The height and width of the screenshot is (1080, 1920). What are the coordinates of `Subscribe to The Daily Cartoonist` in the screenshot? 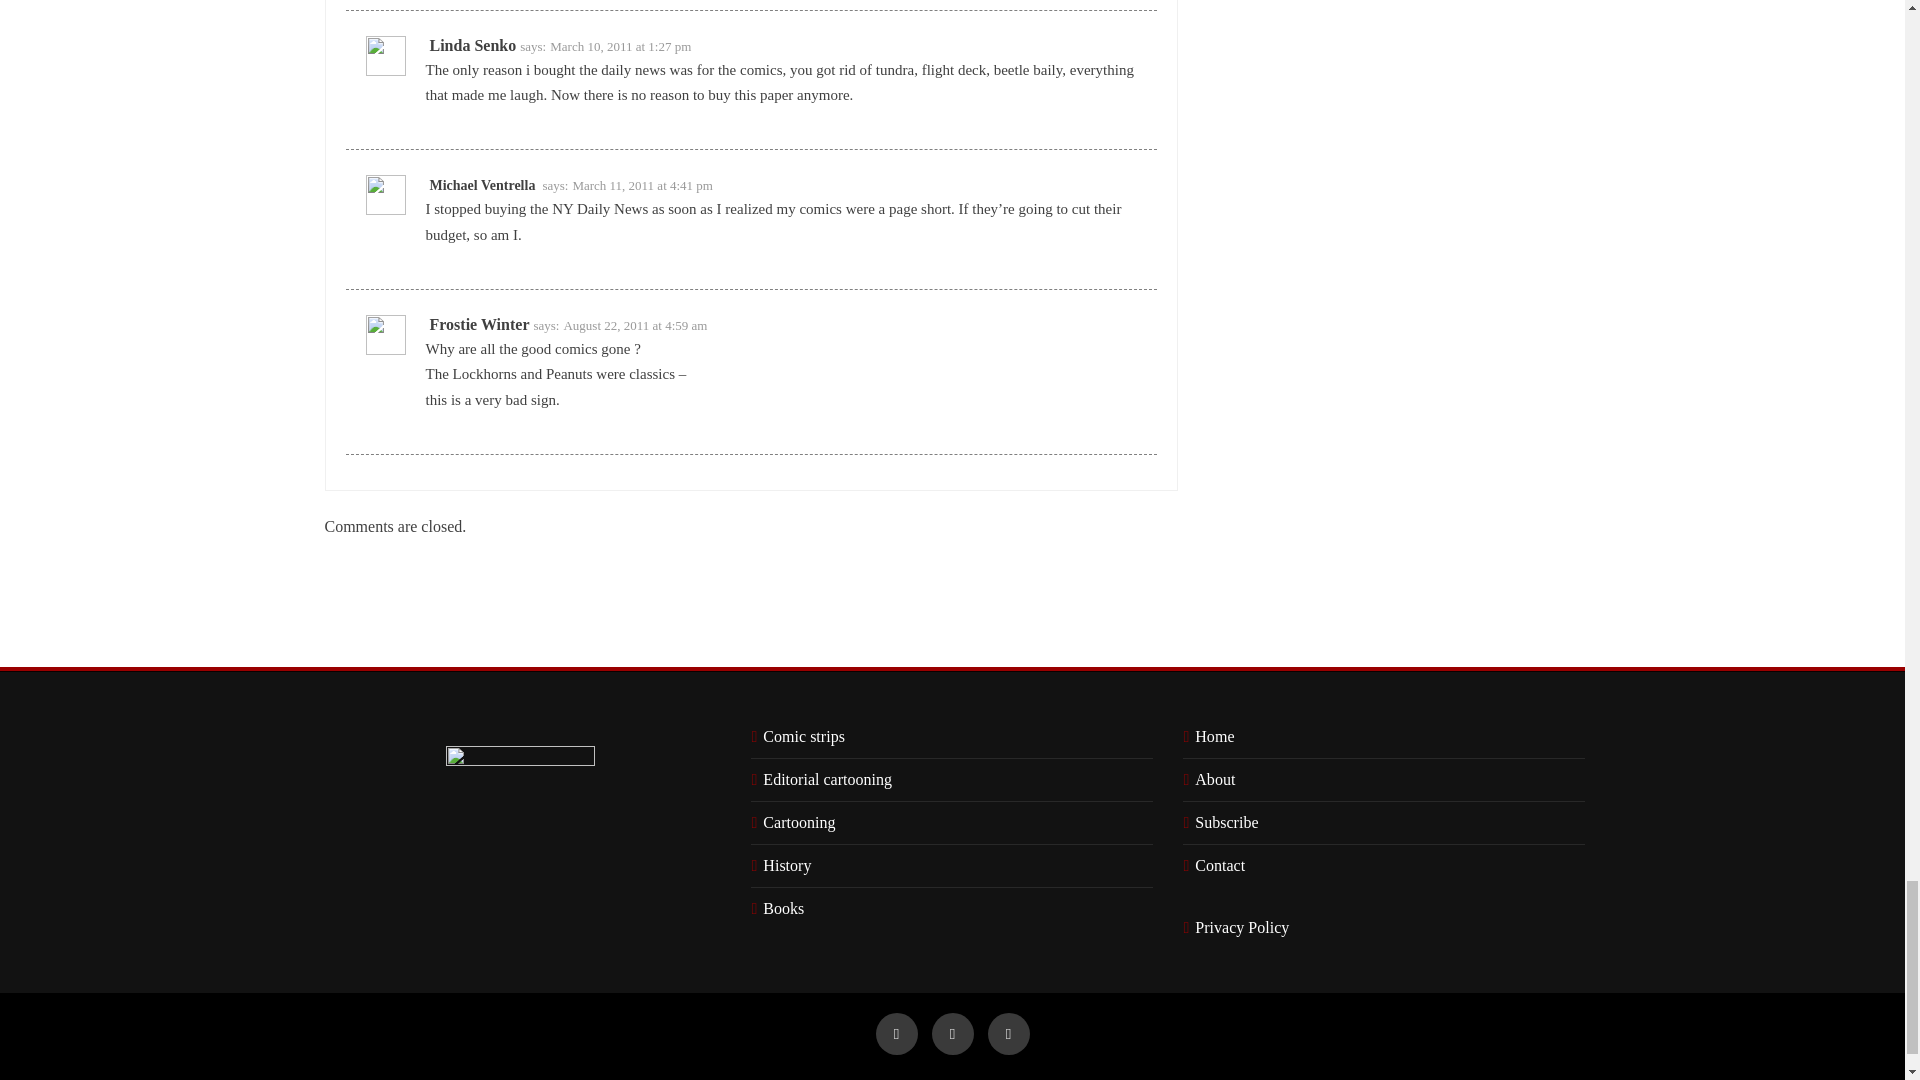 It's located at (1222, 822).